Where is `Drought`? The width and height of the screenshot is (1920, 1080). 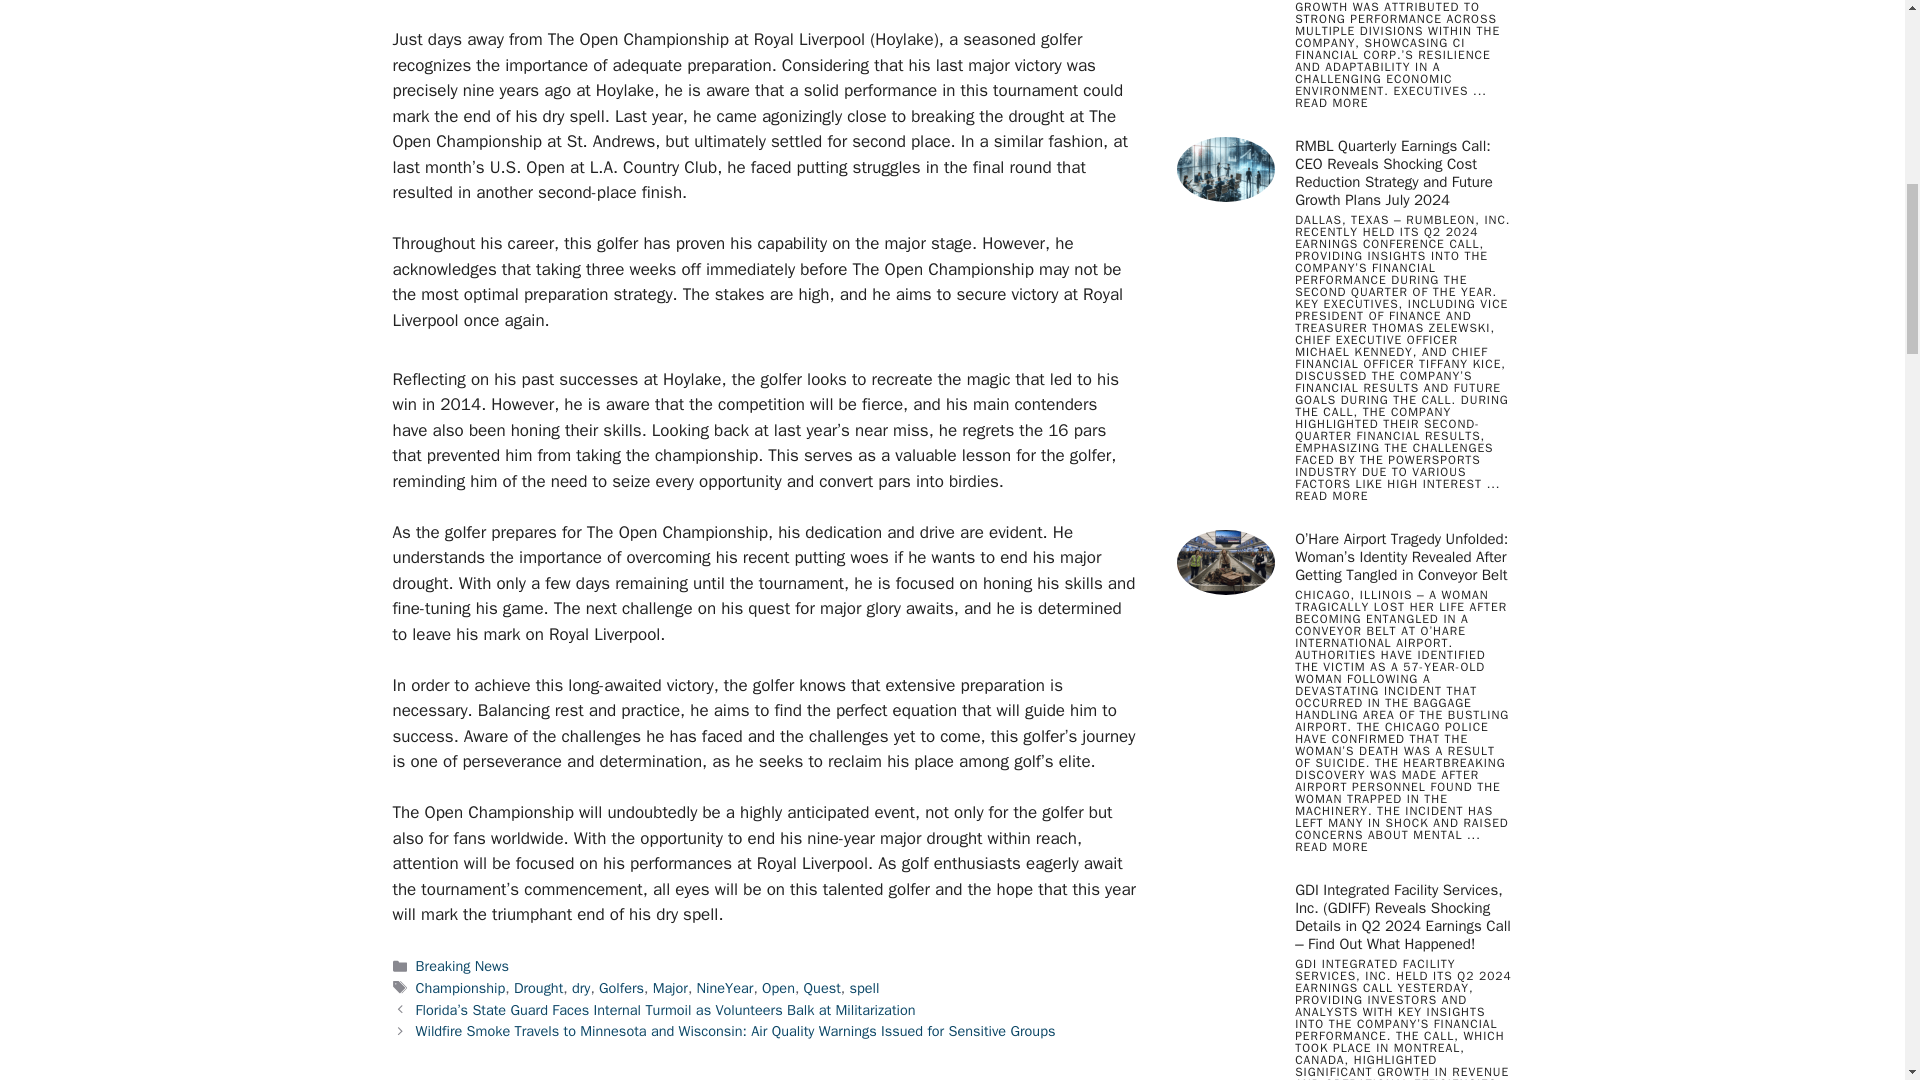 Drought is located at coordinates (538, 987).